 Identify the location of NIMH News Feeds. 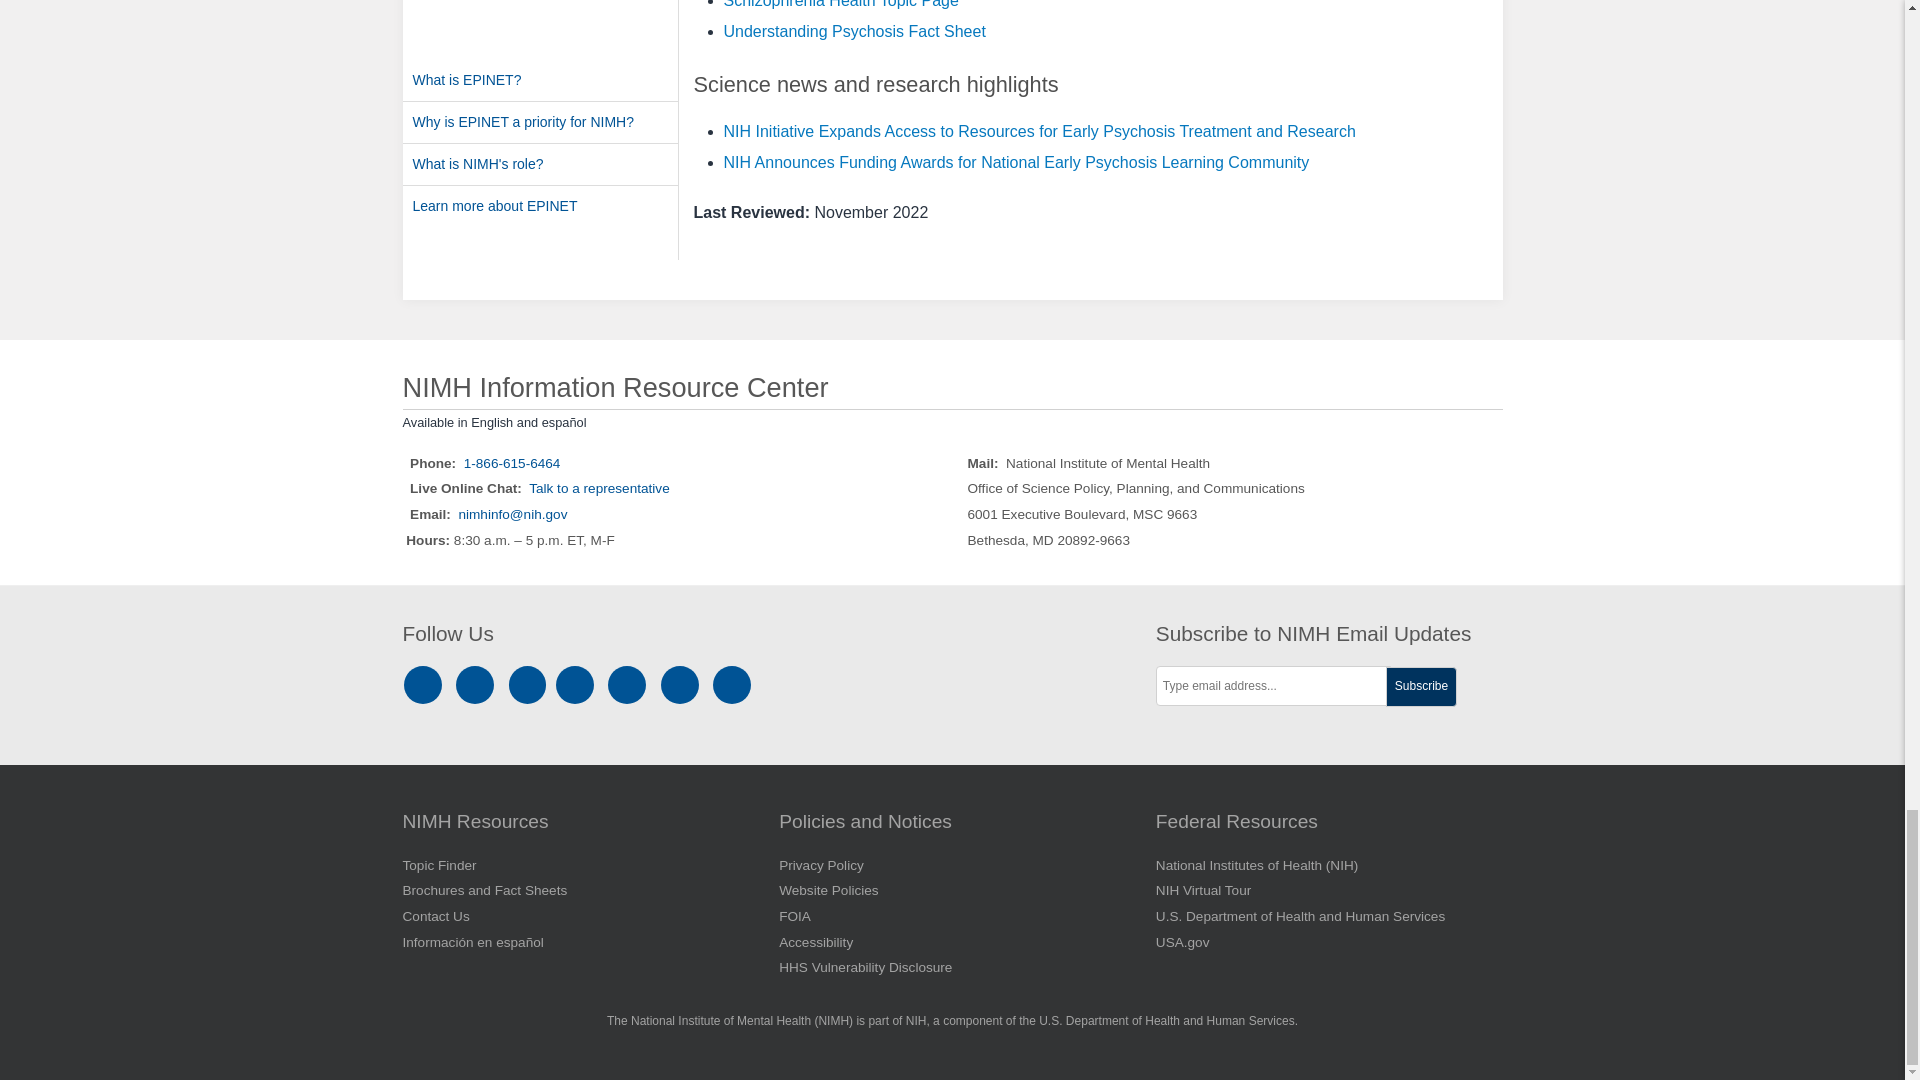
(732, 684).